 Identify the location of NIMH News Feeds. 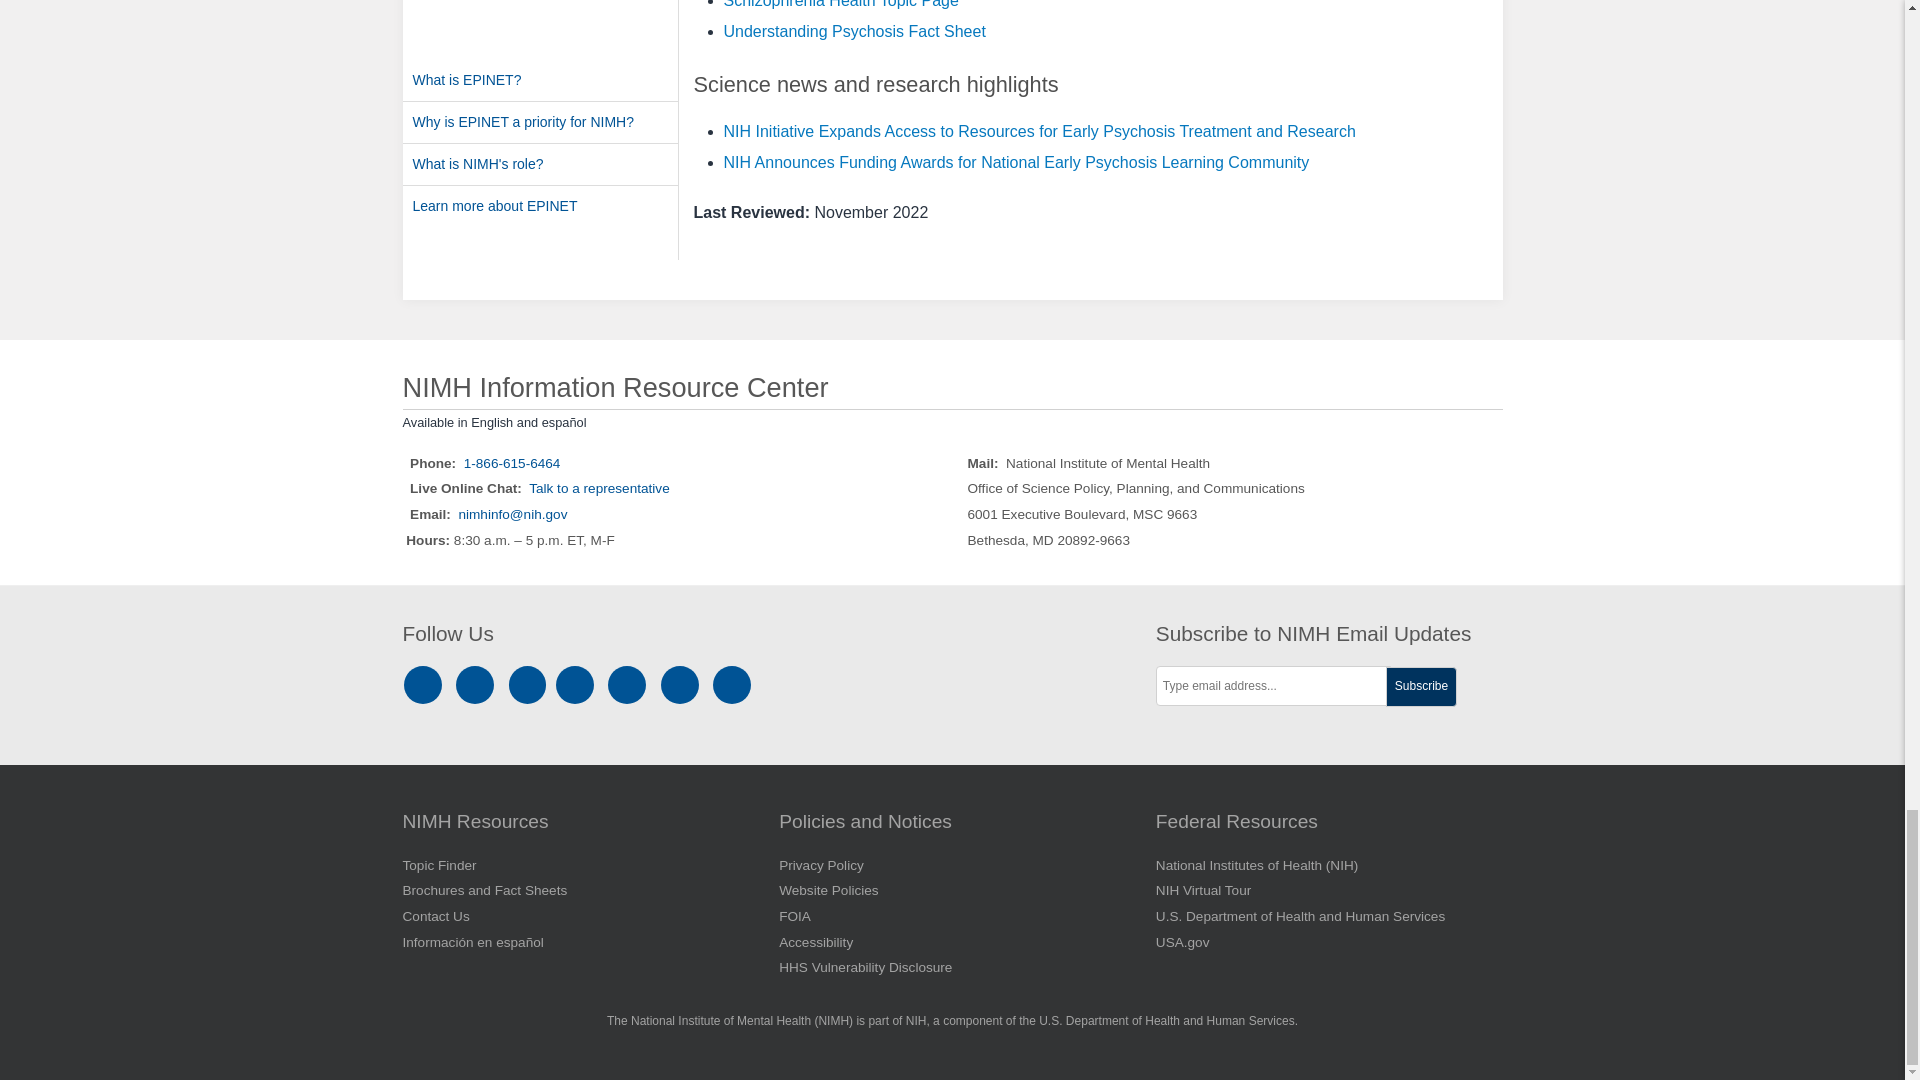
(732, 684).